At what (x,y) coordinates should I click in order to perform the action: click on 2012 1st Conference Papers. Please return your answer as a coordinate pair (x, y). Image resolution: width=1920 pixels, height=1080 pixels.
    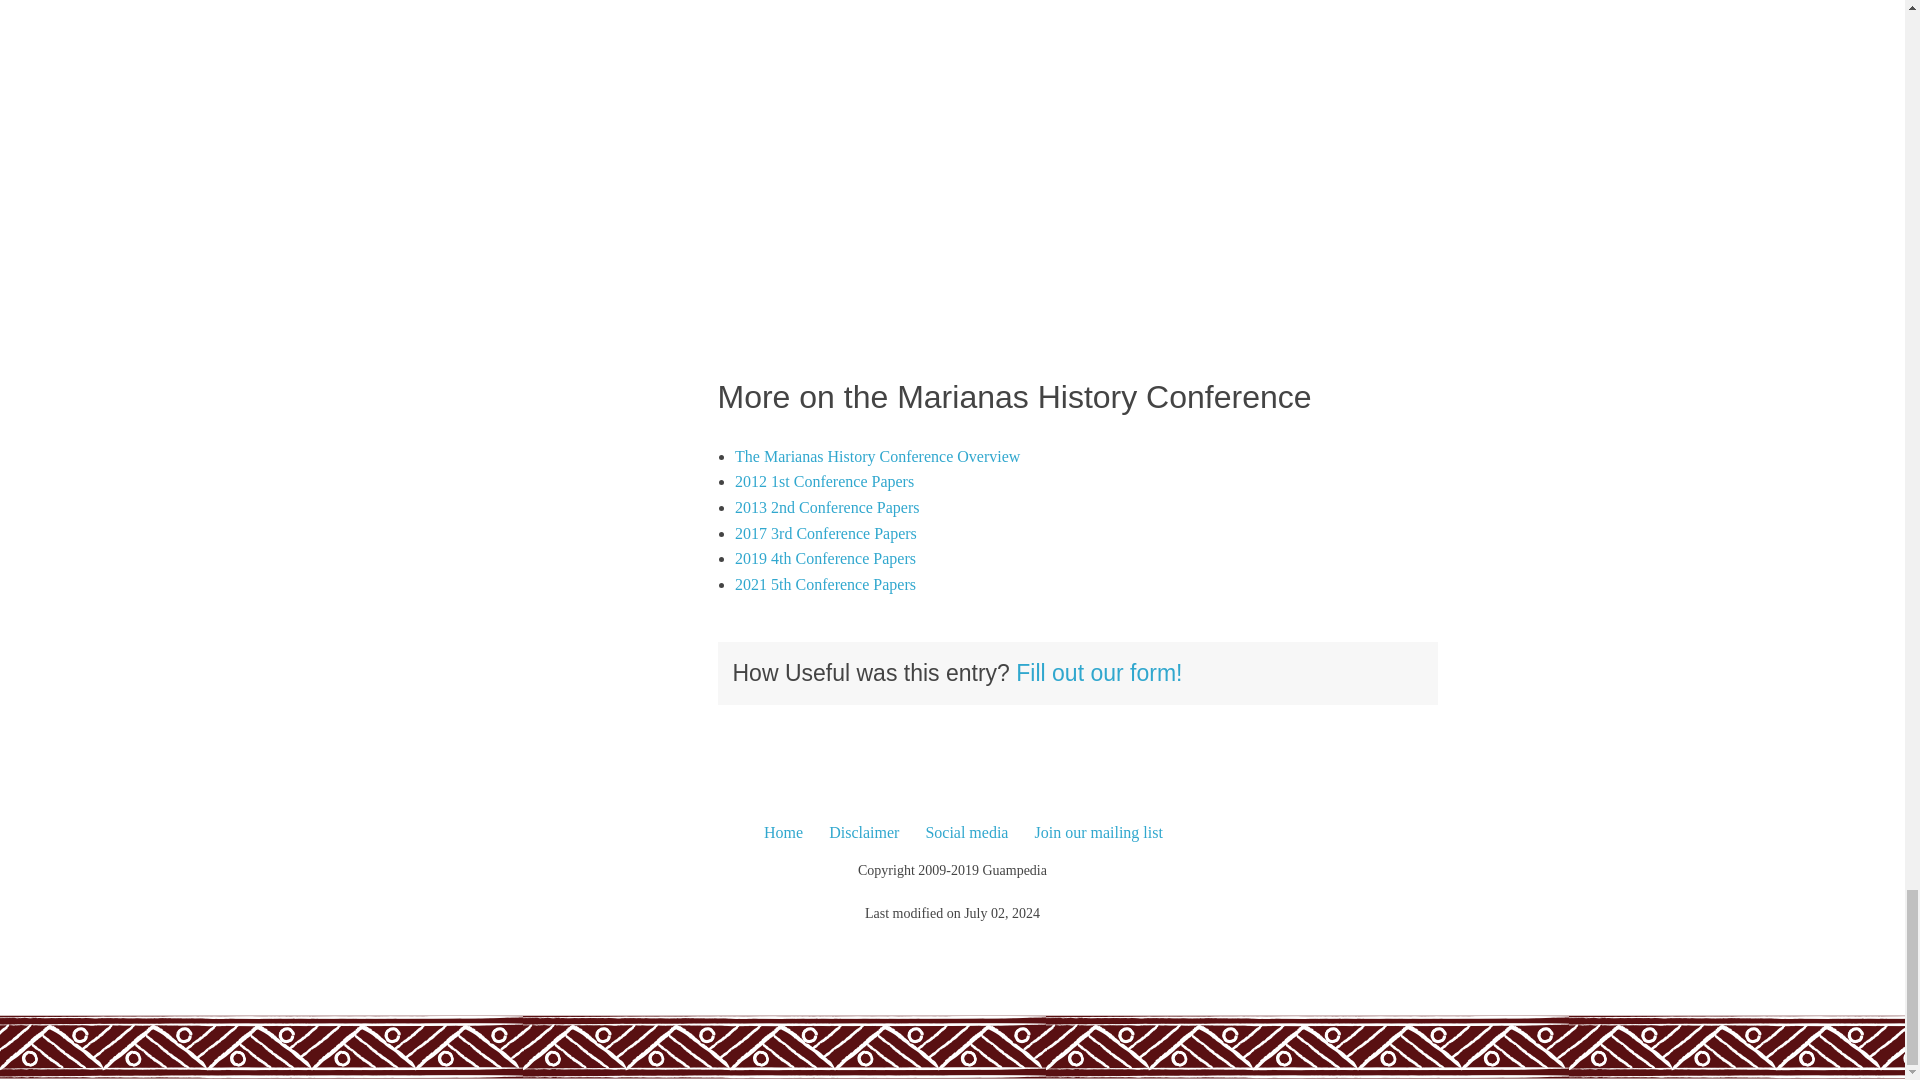
    Looking at the image, I should click on (824, 482).